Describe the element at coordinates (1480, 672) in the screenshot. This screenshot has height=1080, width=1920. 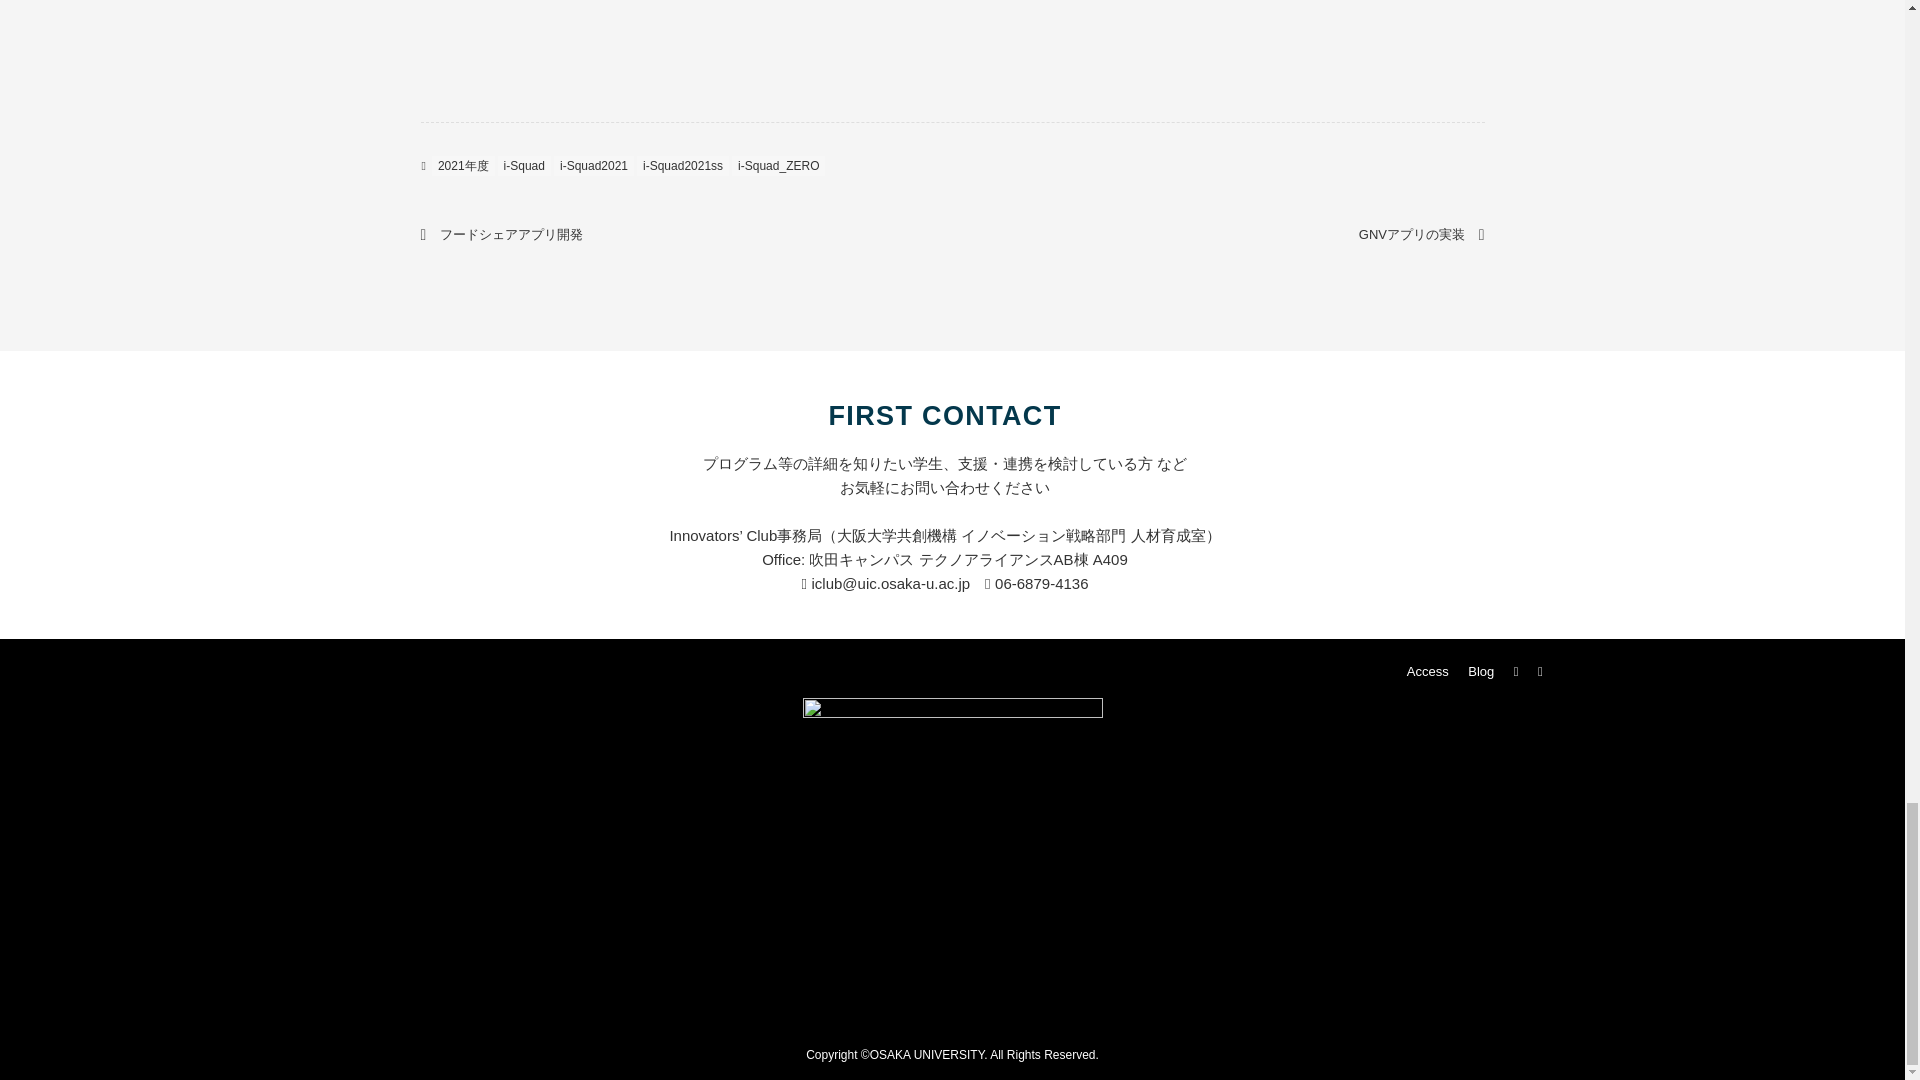
I see `Blog` at that location.